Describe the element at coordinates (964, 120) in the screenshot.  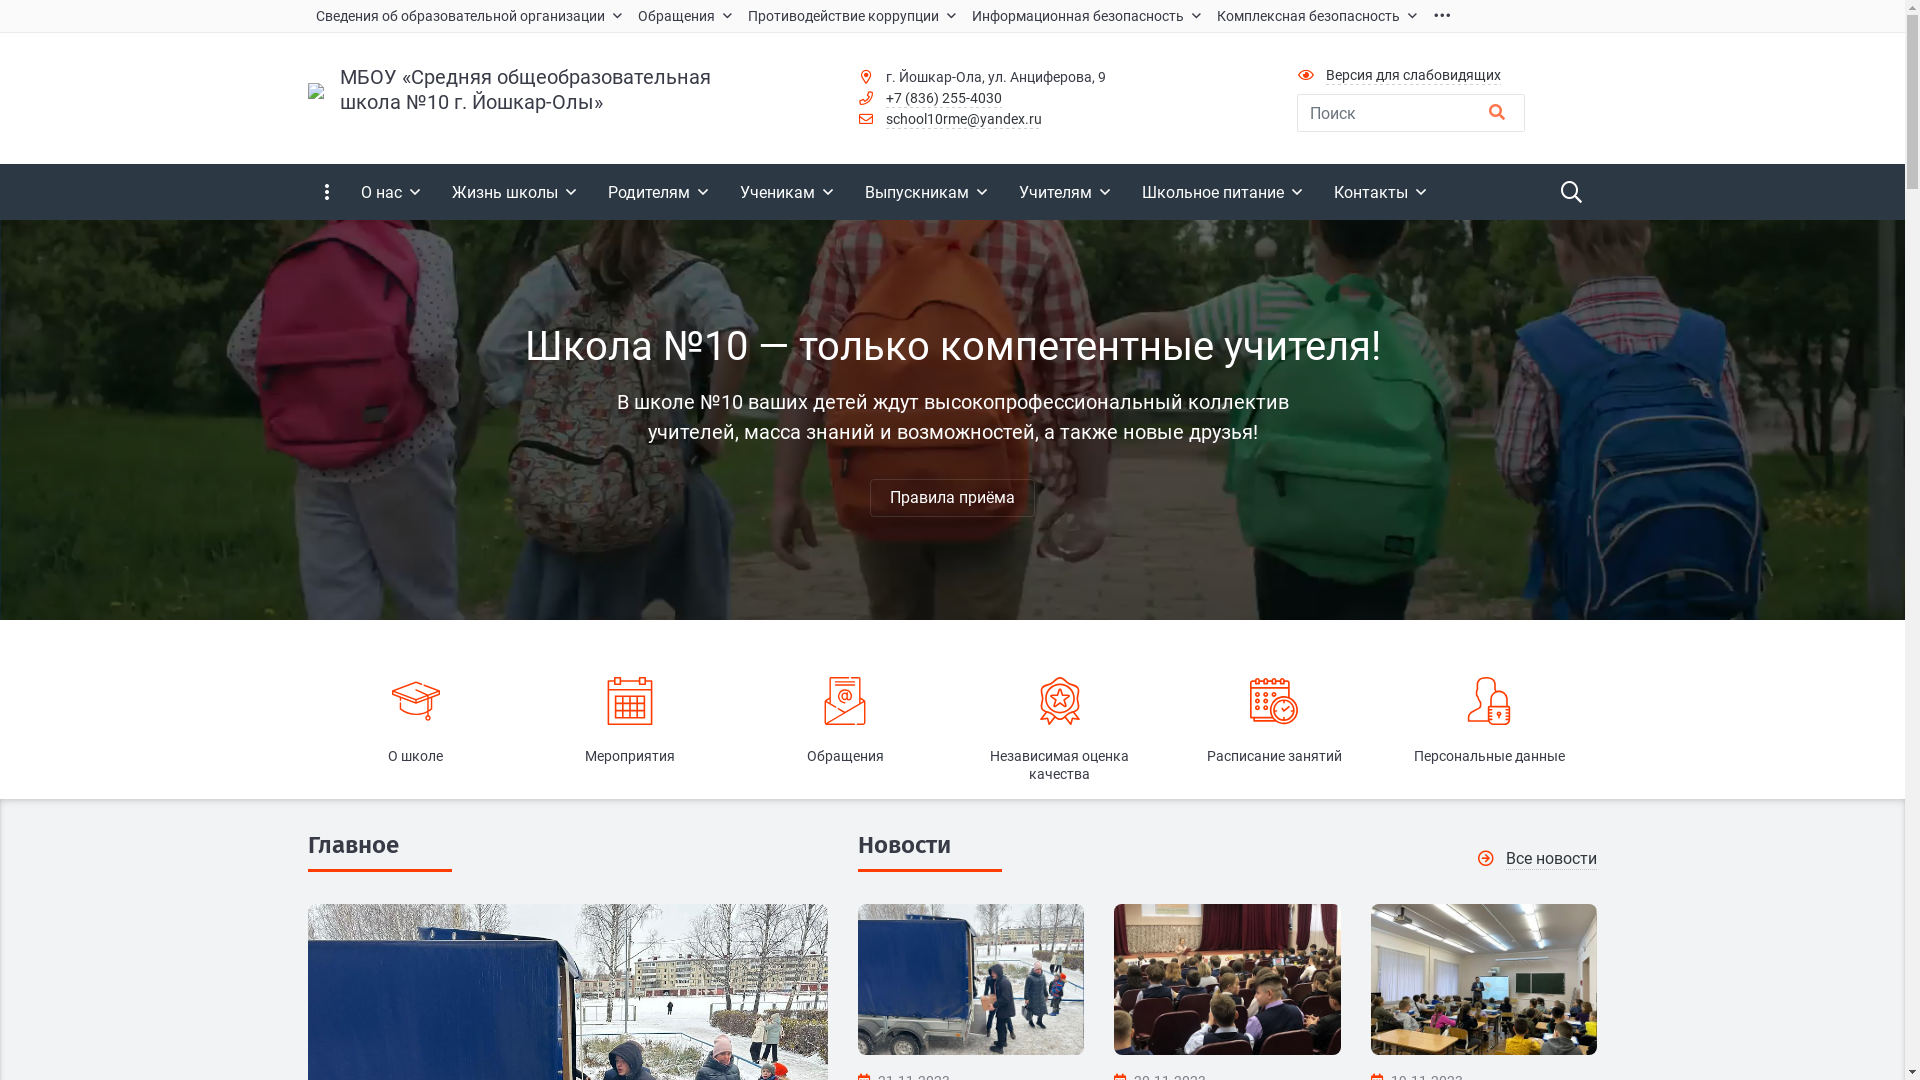
I see `school10rme@yandex.ru` at that location.